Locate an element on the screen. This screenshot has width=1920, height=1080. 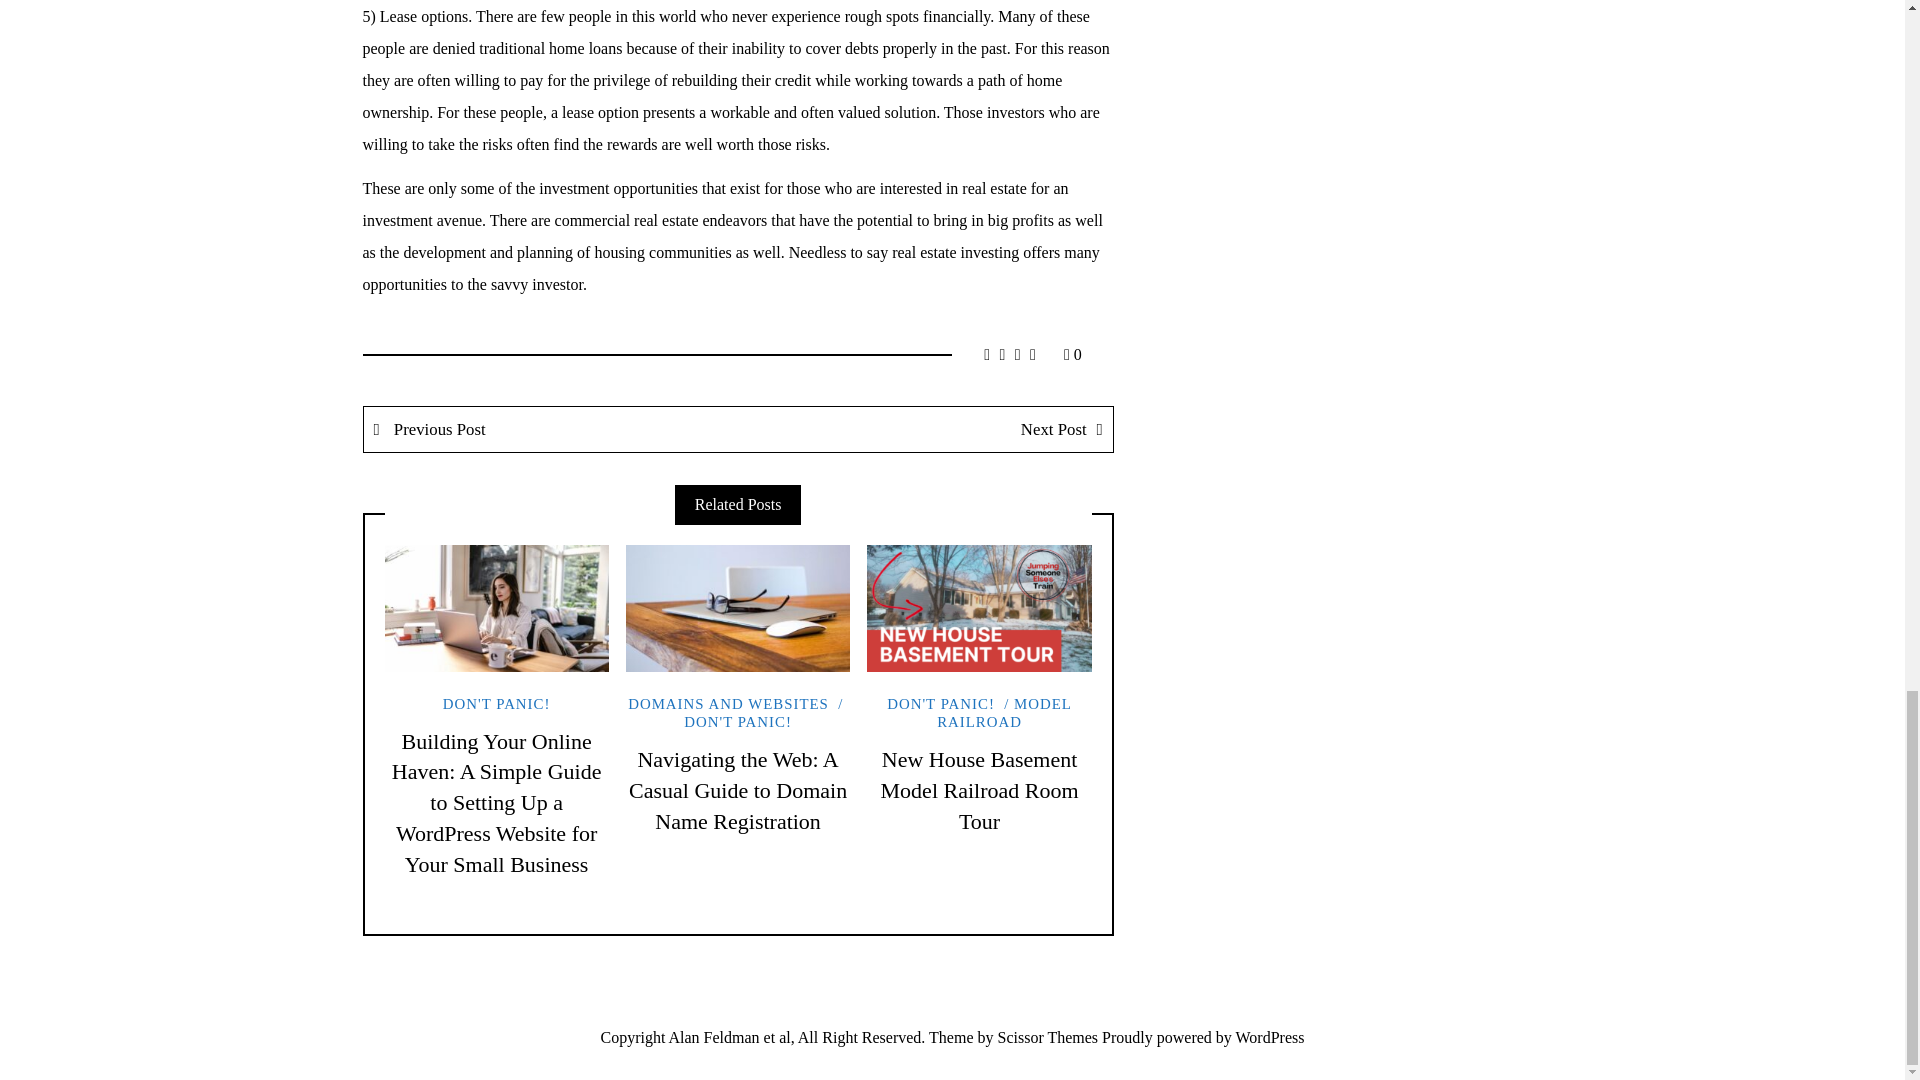
Next Post is located at coordinates (925, 430).